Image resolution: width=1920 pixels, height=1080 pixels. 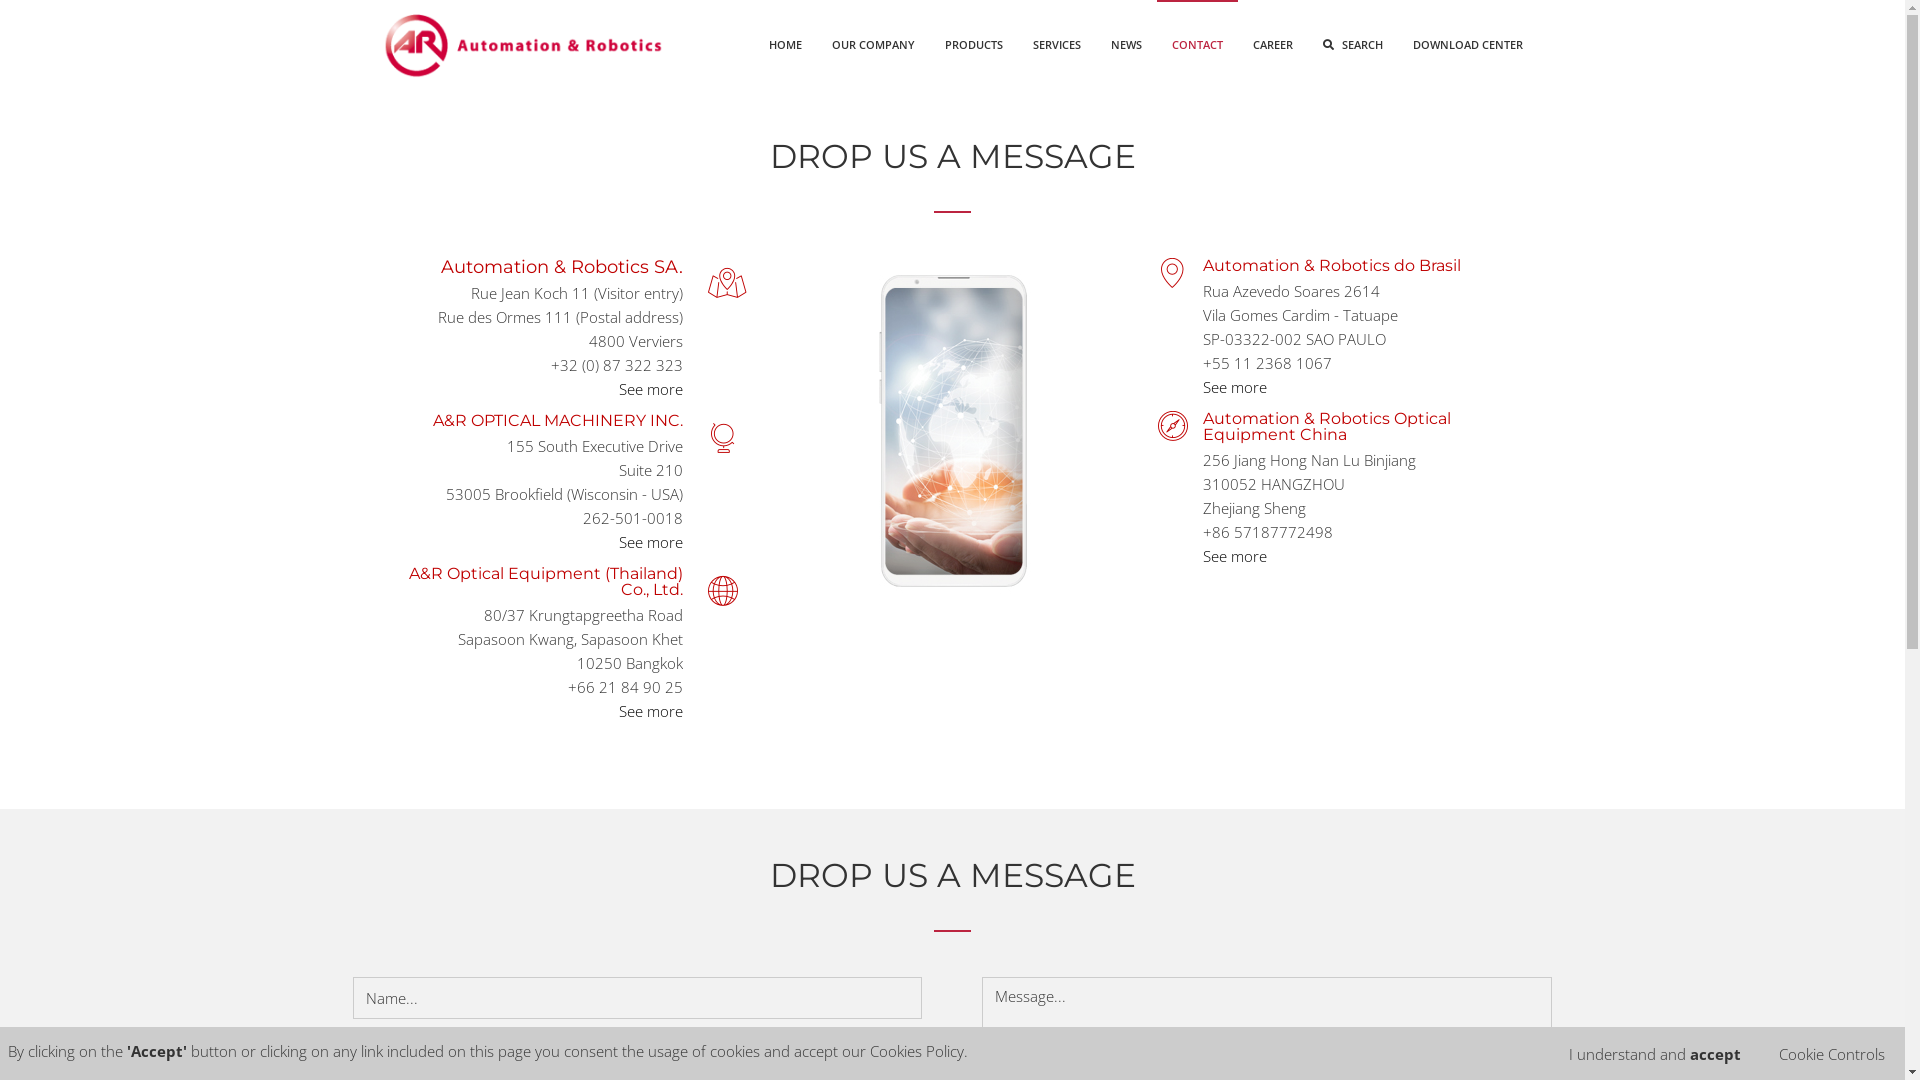 I want to click on NEWS, so click(x=1126, y=45).